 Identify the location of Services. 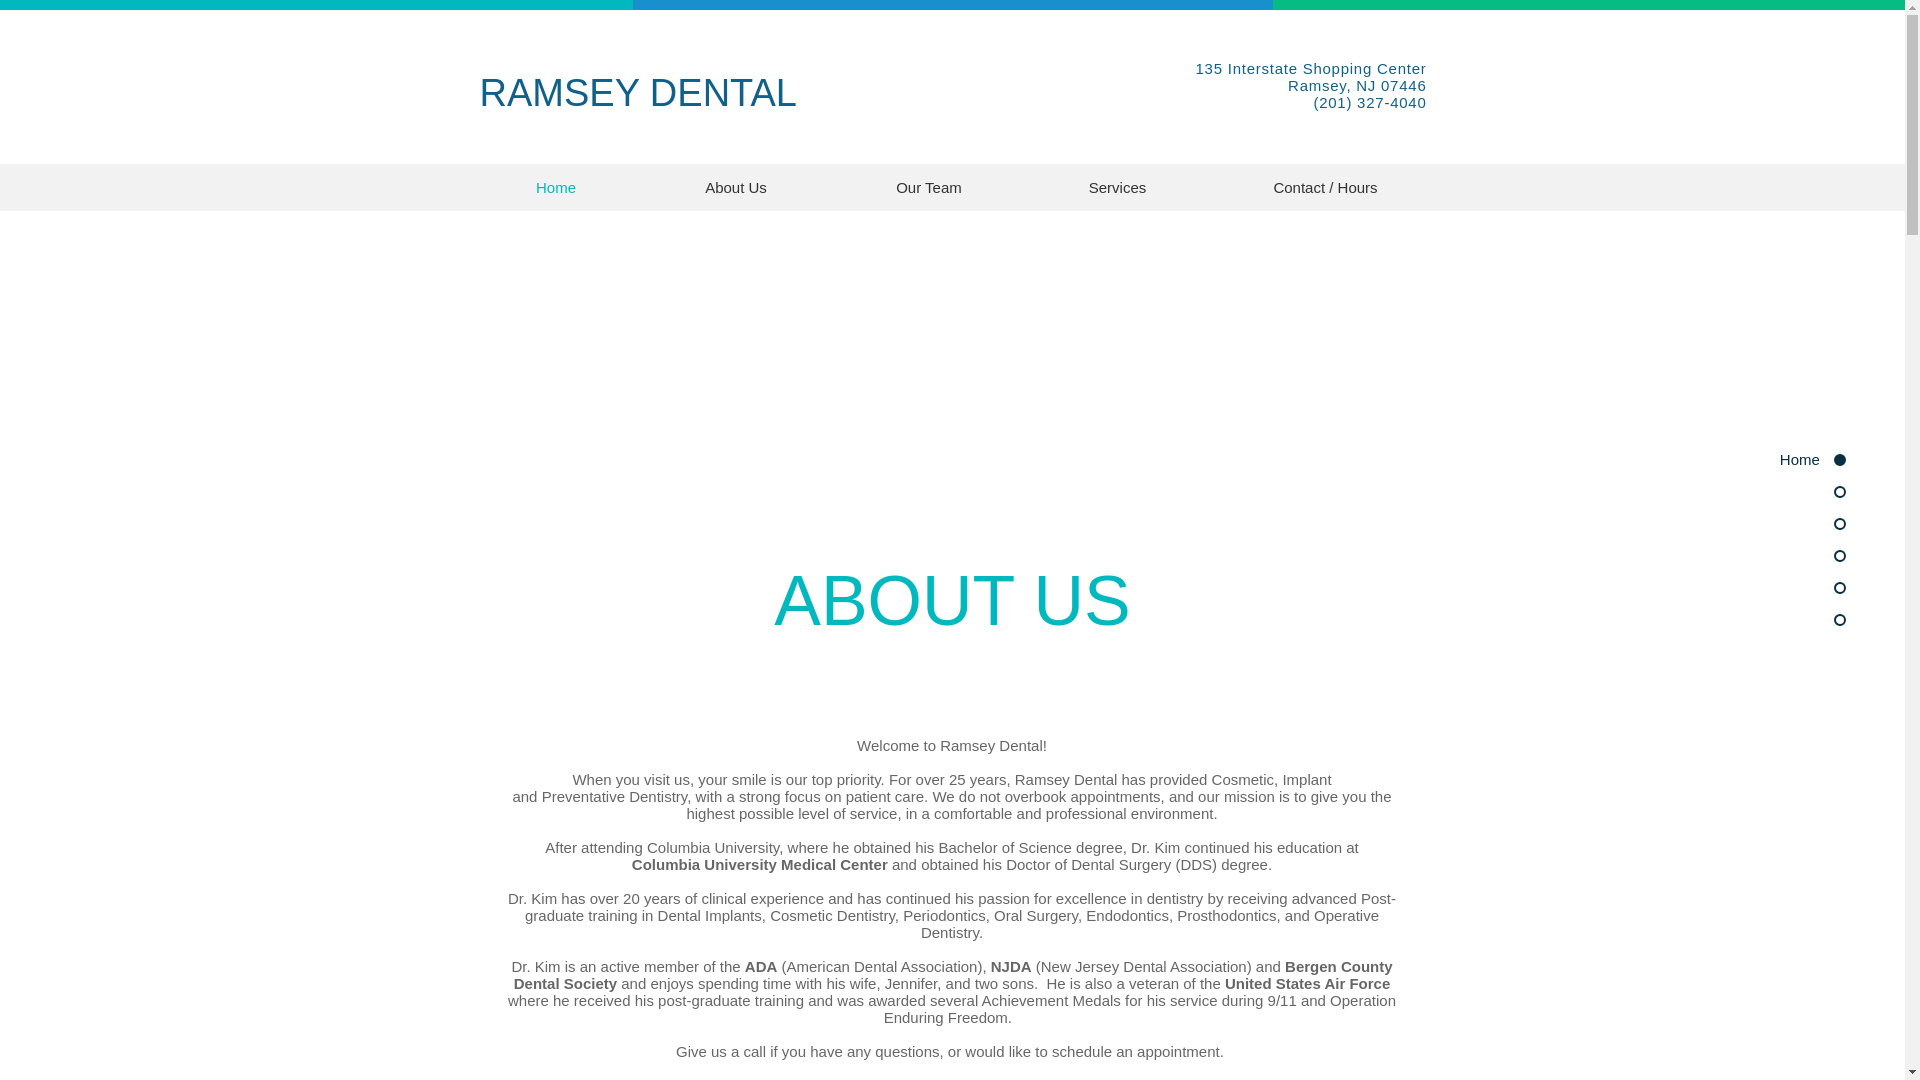
(1116, 187).